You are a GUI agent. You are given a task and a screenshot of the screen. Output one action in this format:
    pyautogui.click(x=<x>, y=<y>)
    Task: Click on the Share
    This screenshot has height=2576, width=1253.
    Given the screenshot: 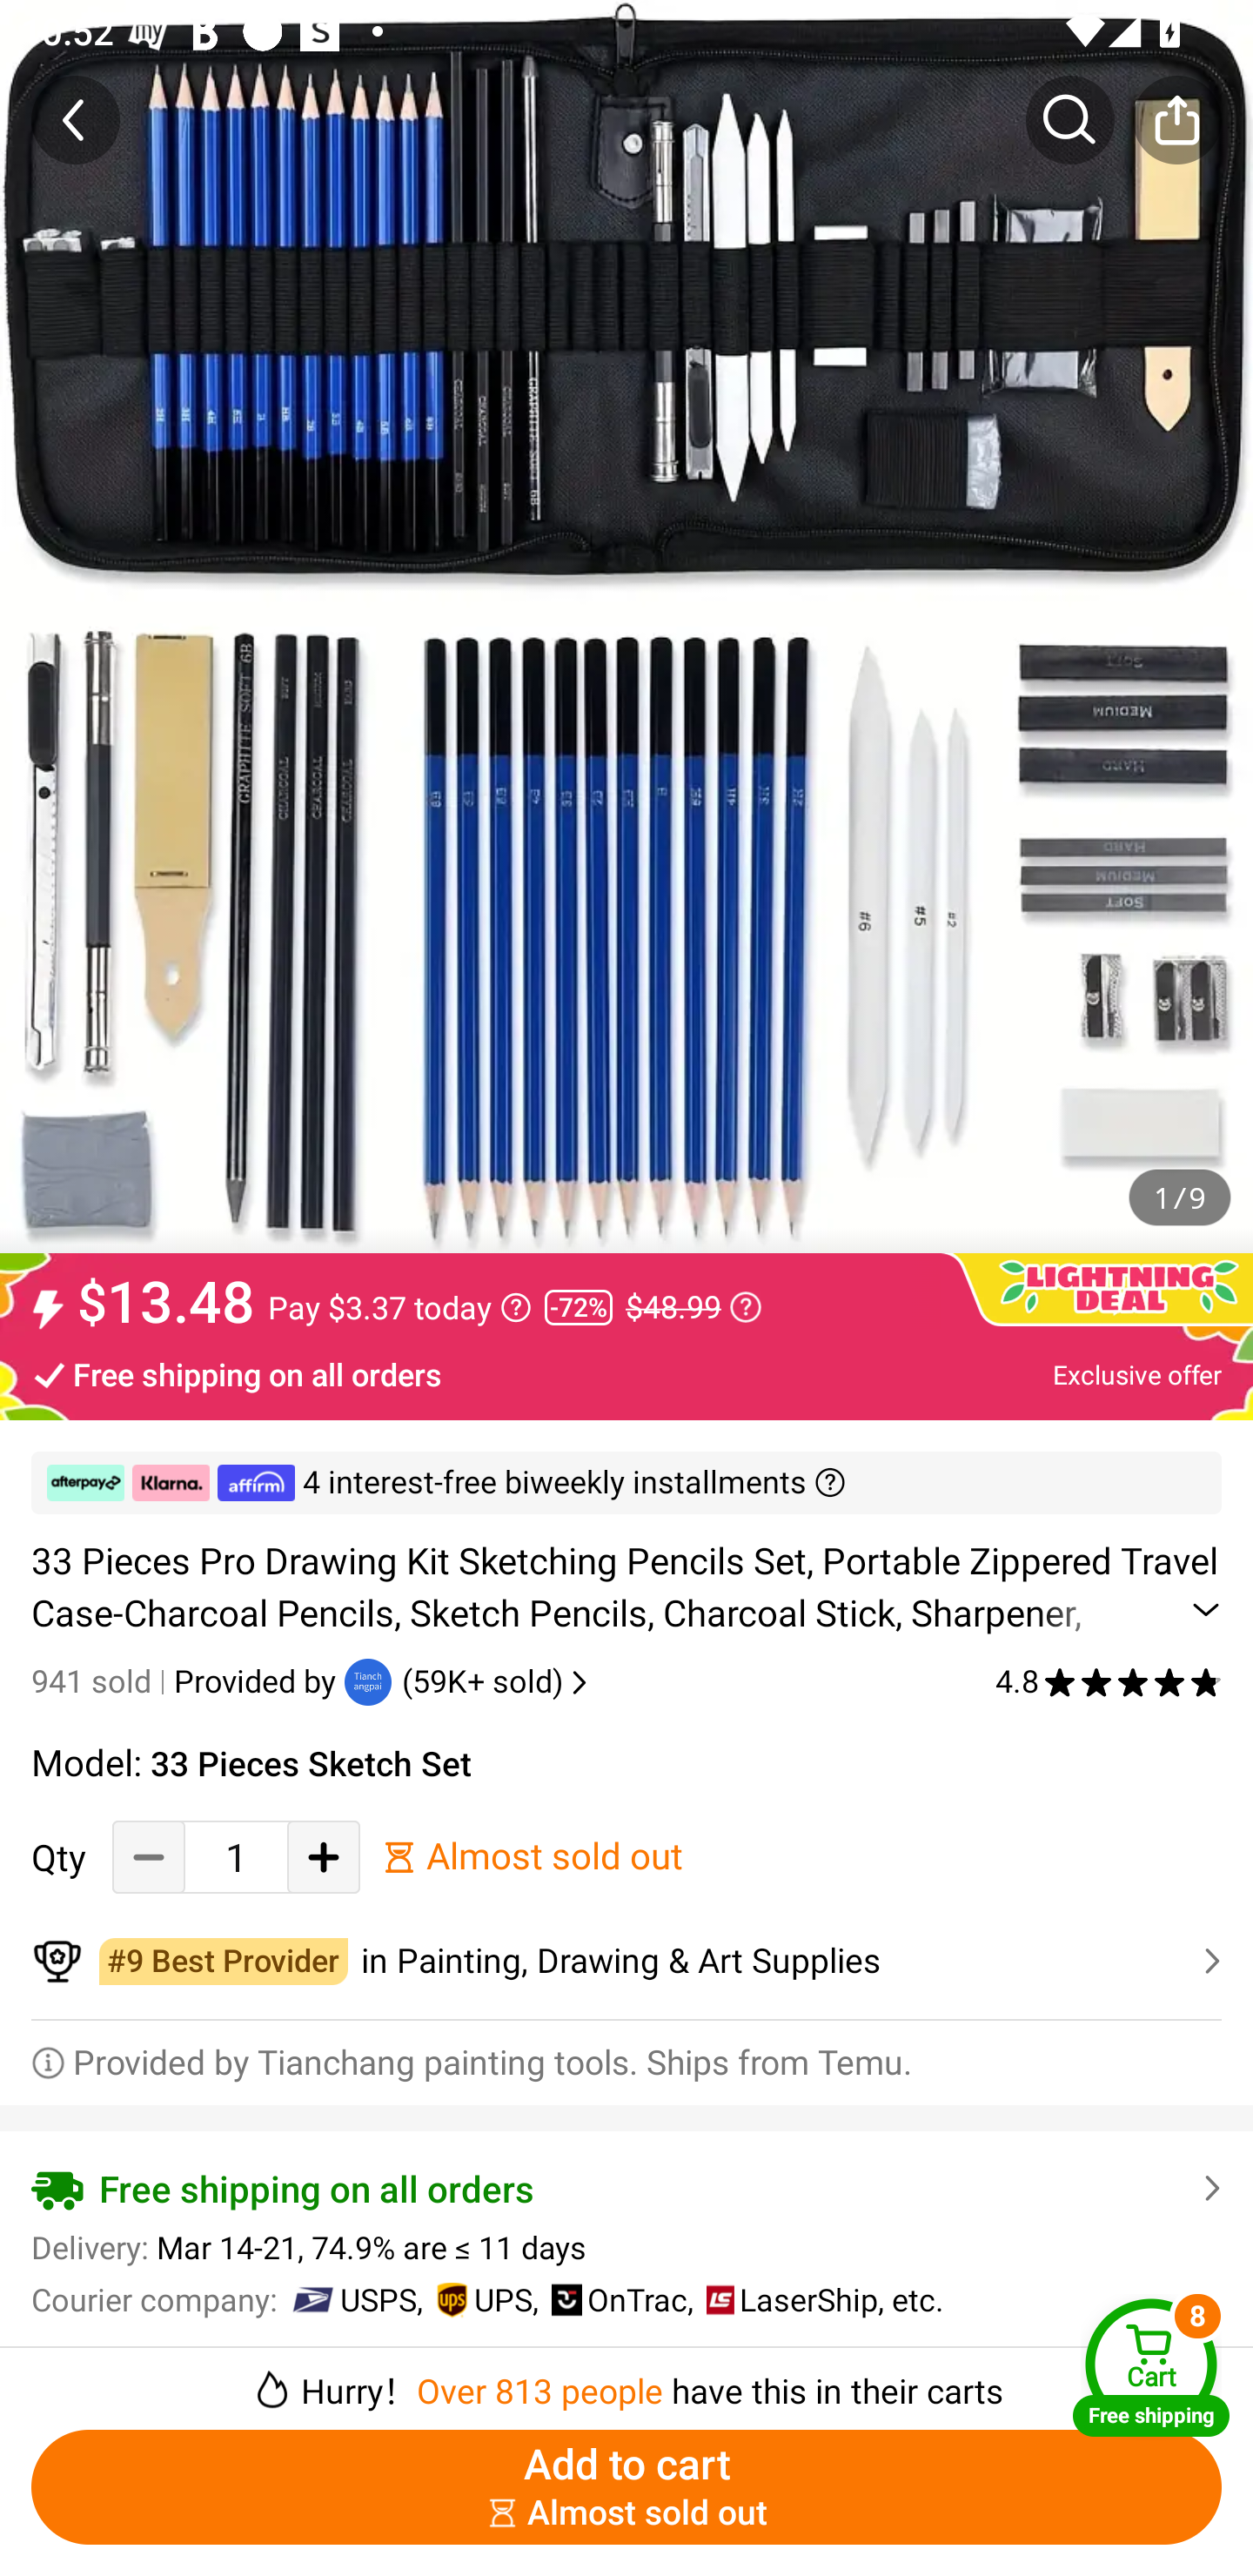 What is the action you would take?
    pyautogui.click(x=1176, y=119)
    